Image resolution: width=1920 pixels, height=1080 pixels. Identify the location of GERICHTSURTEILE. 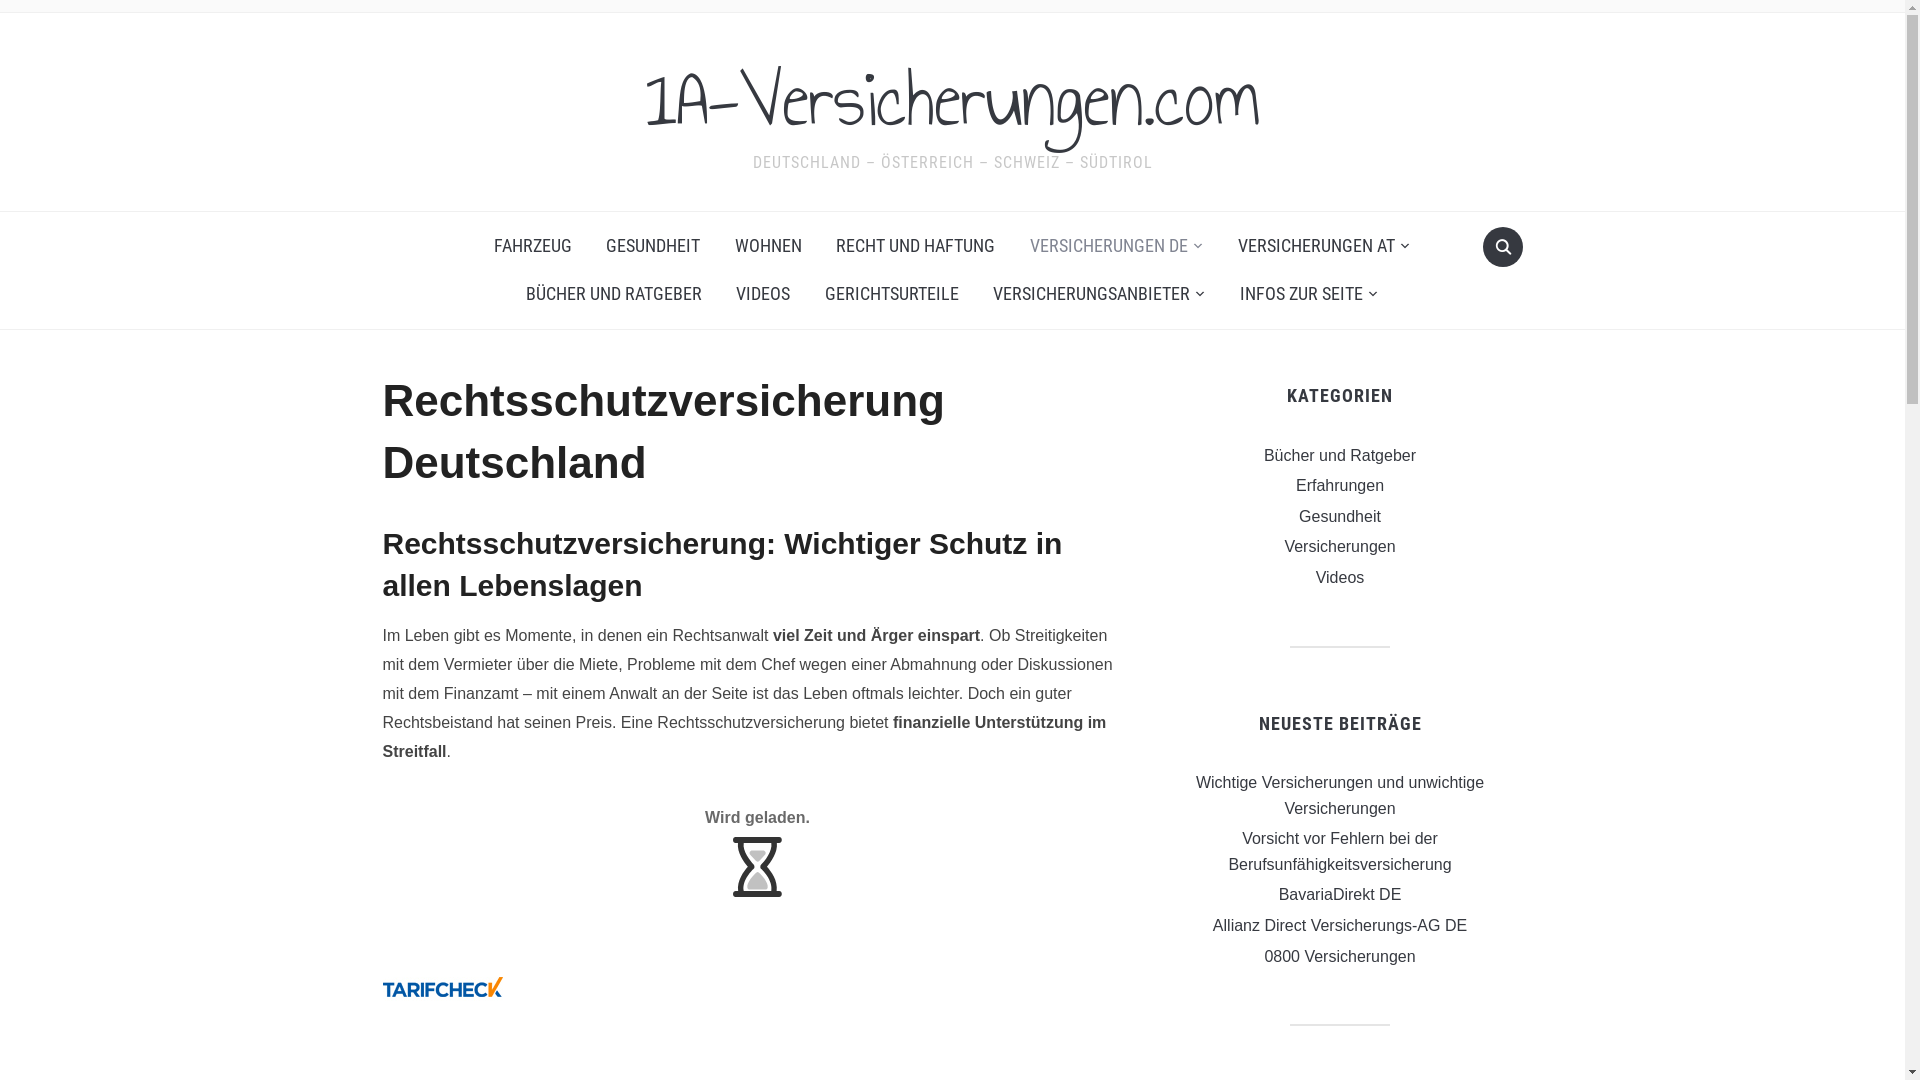
(892, 294).